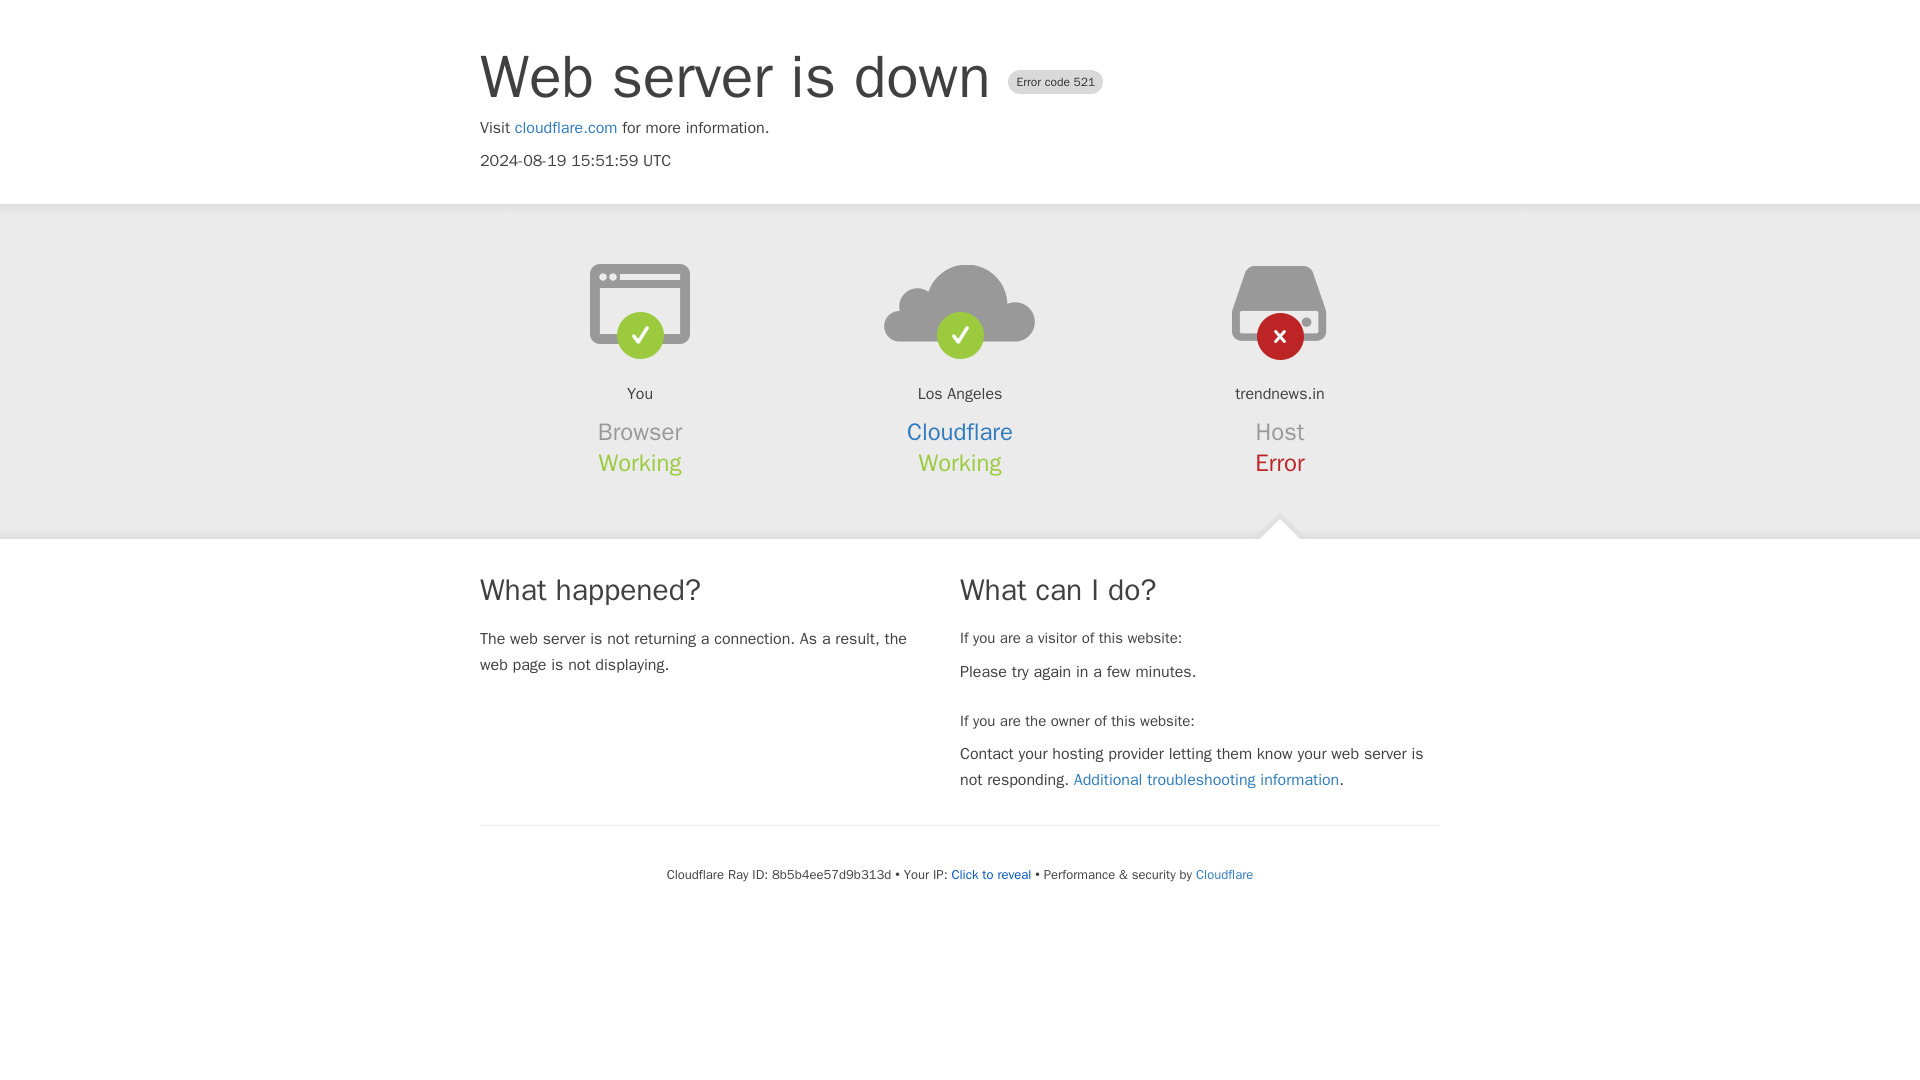  I want to click on Cloudflare, so click(1224, 874).